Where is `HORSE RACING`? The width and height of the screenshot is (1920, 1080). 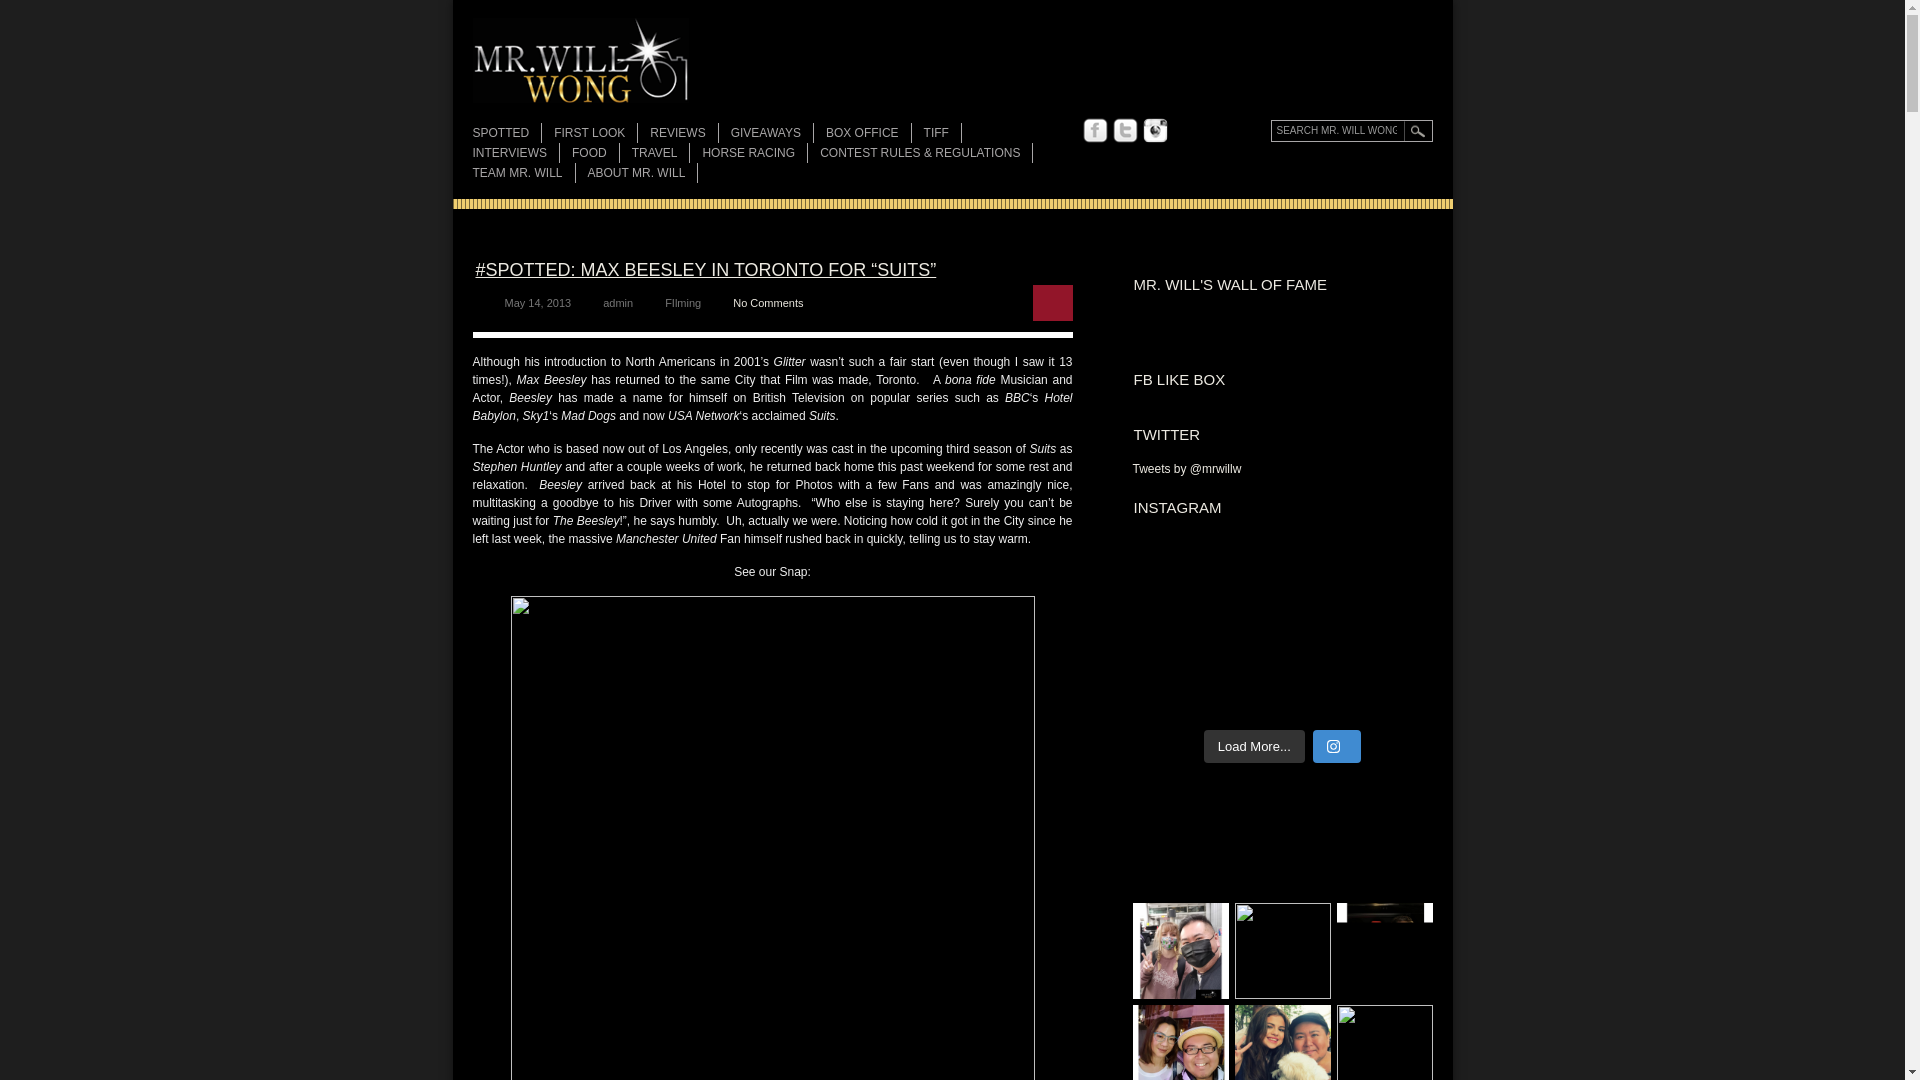
HORSE RACING is located at coordinates (754, 152).